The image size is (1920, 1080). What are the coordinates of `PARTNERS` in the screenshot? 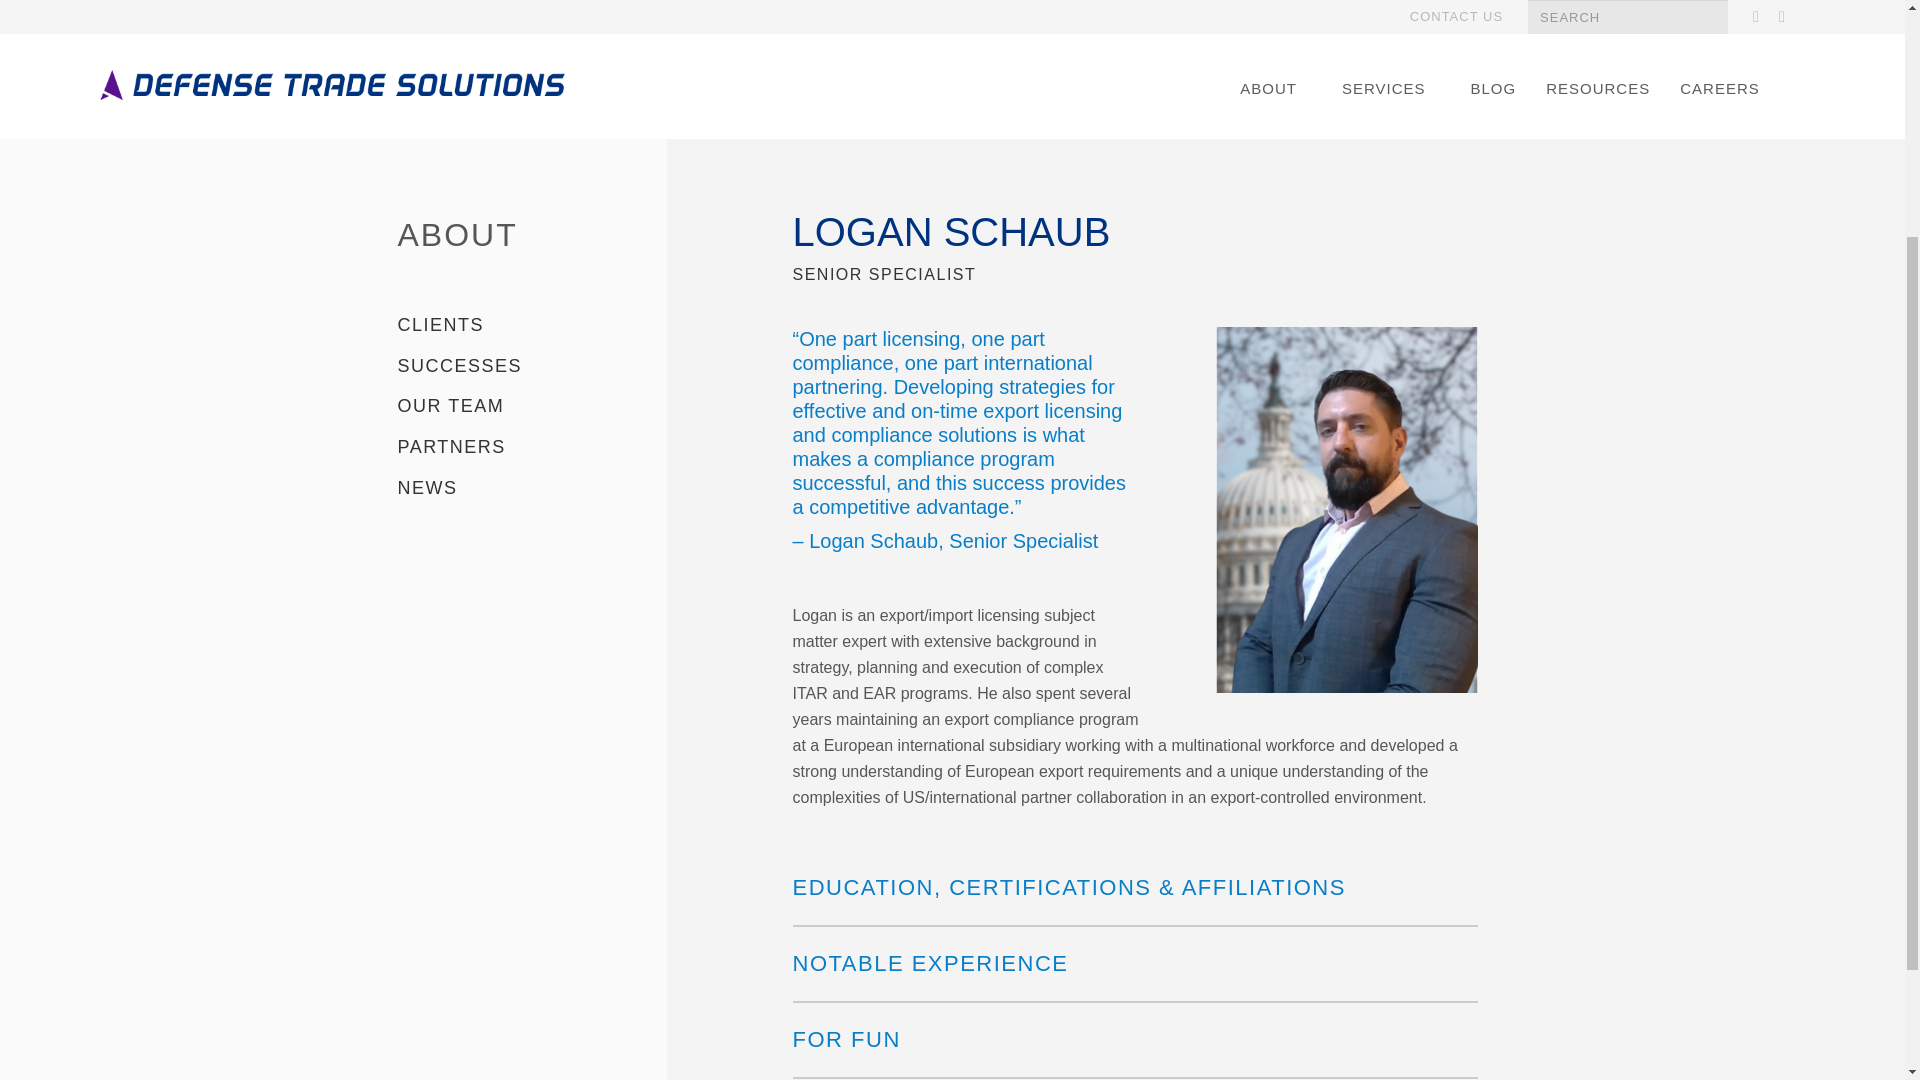 It's located at (452, 446).